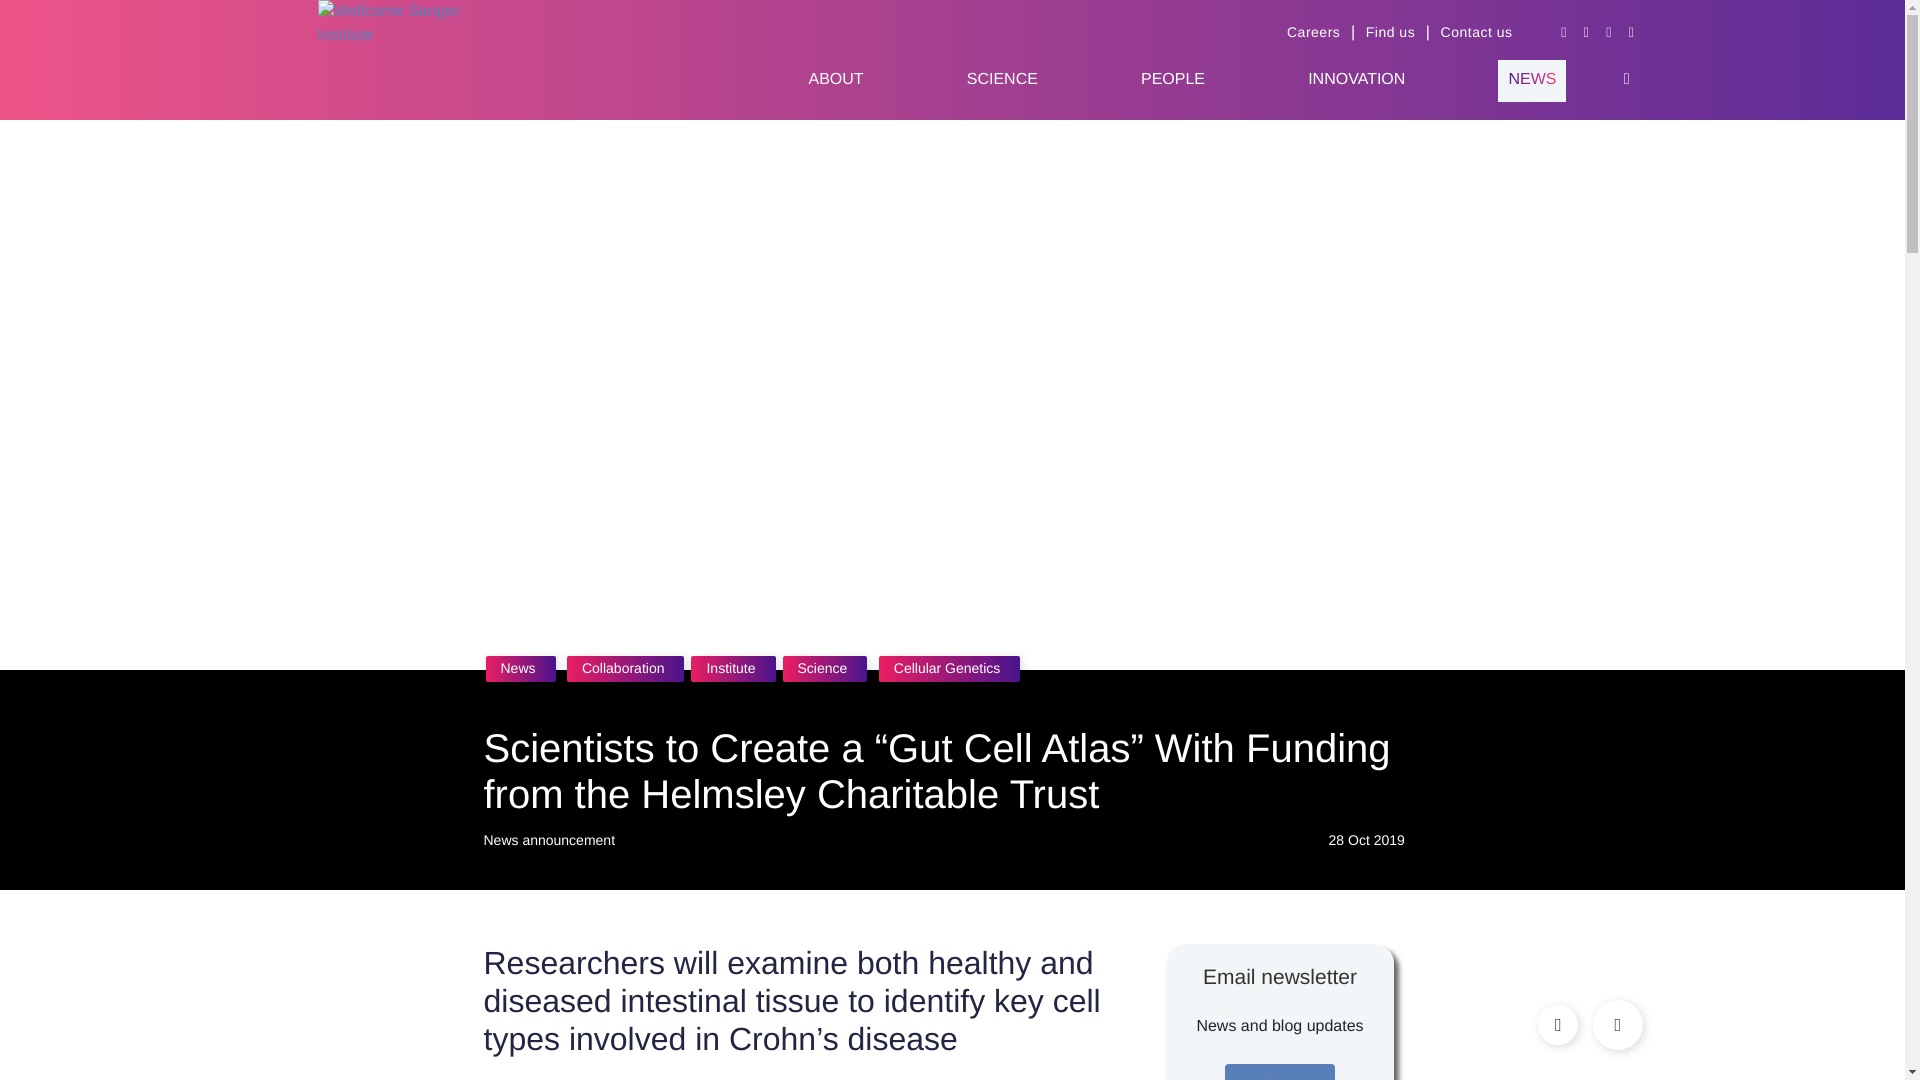 The width and height of the screenshot is (1920, 1080). What do you see at coordinates (1172, 80) in the screenshot?
I see `PEOPLE` at bounding box center [1172, 80].